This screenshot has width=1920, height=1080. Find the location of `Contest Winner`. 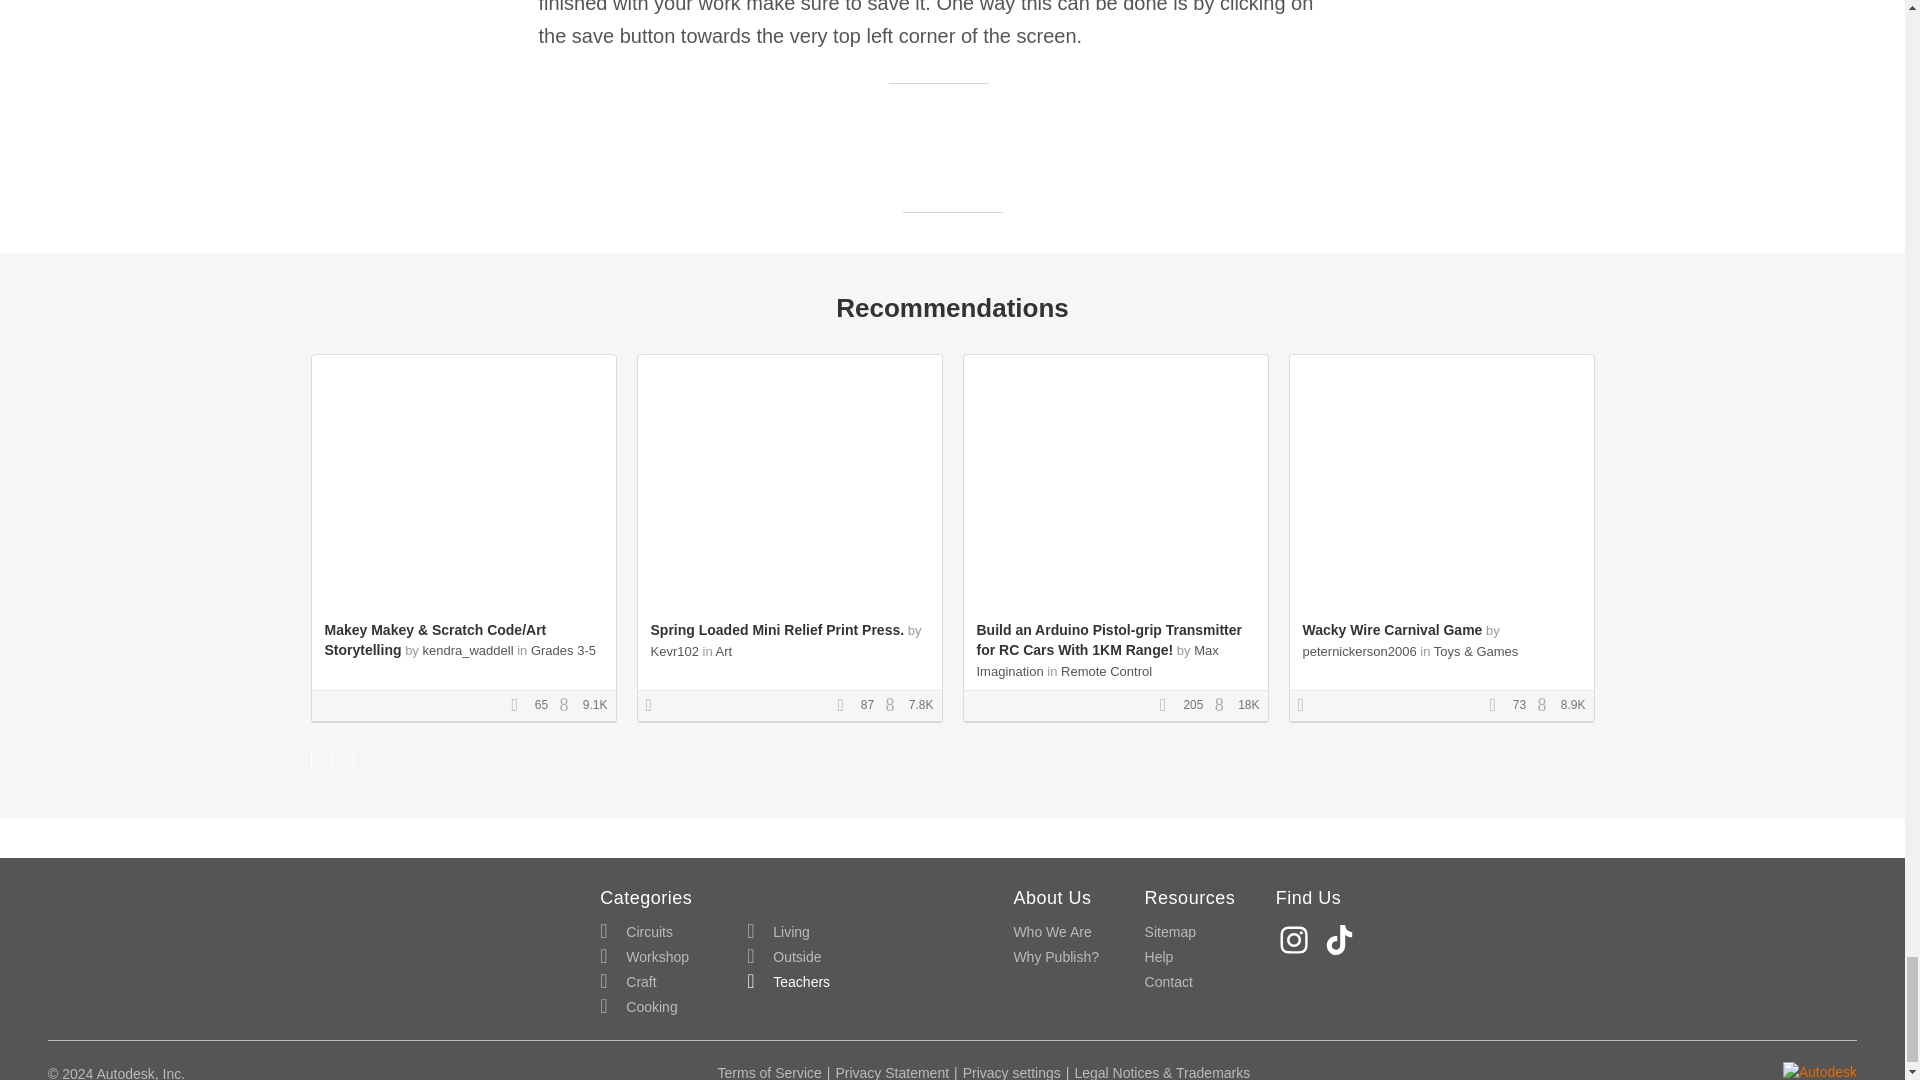

Contest Winner is located at coordinates (656, 705).